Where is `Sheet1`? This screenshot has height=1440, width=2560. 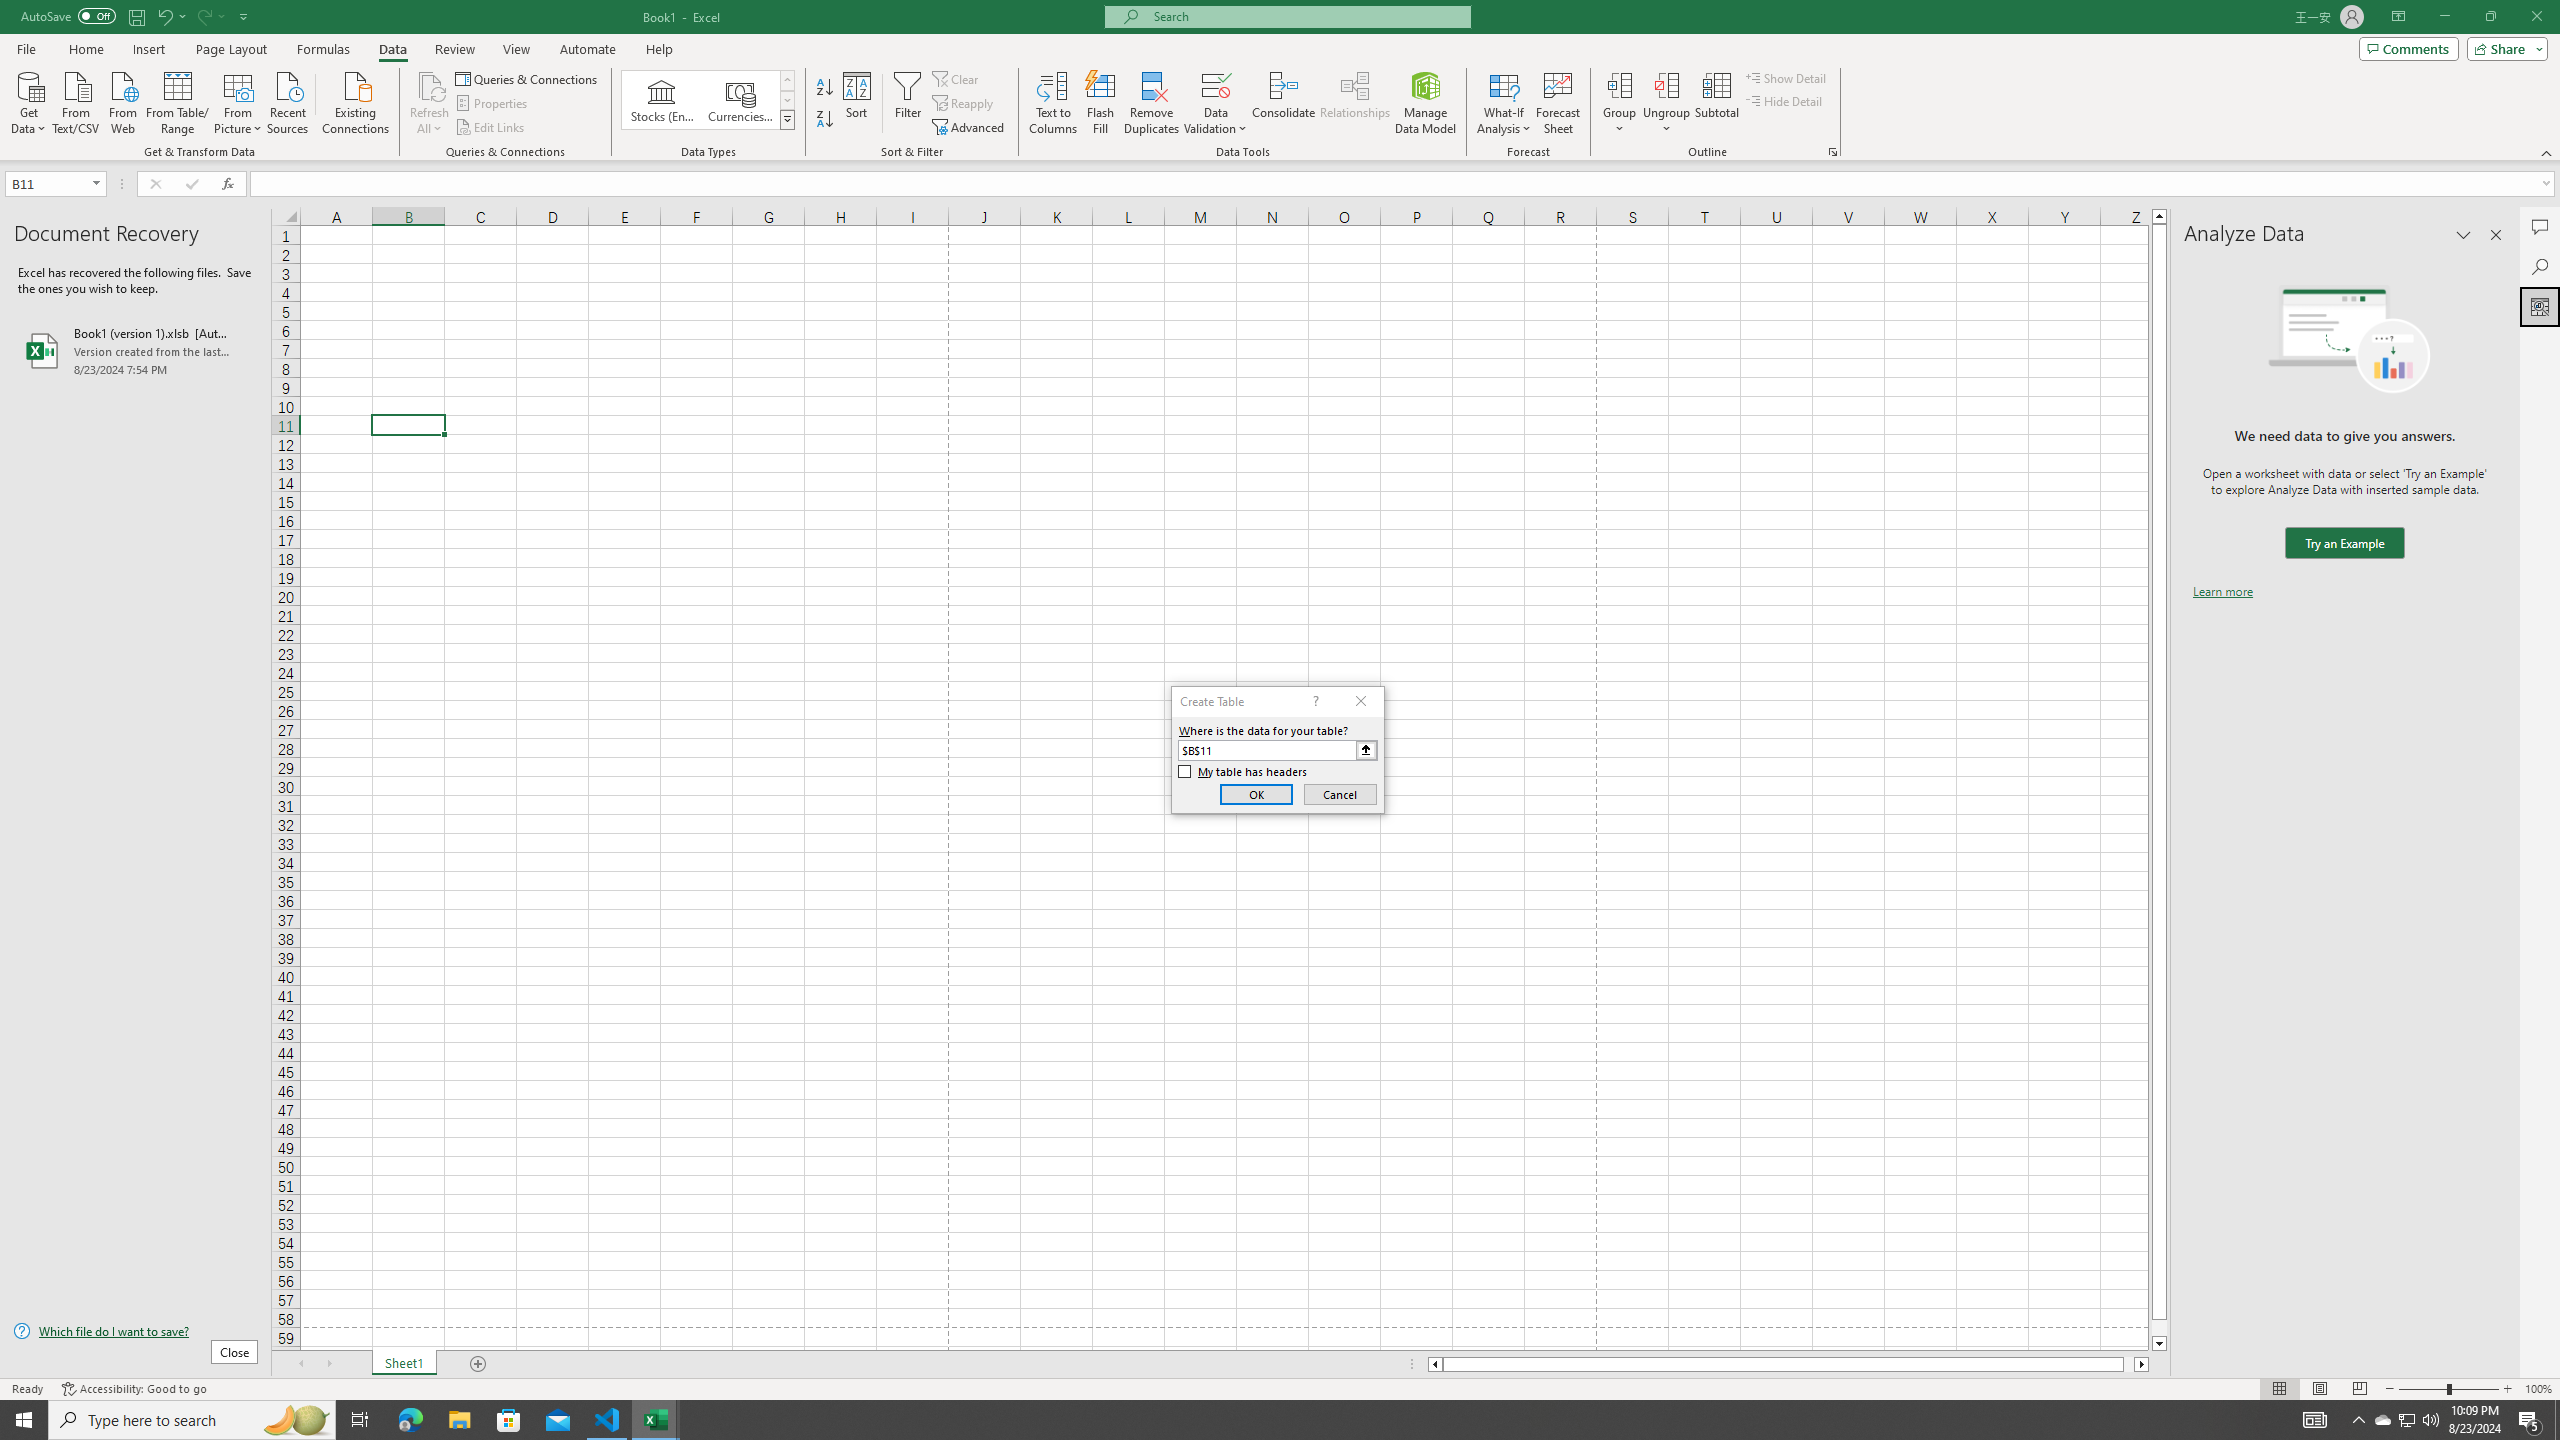
Sheet1 is located at coordinates (404, 1364).